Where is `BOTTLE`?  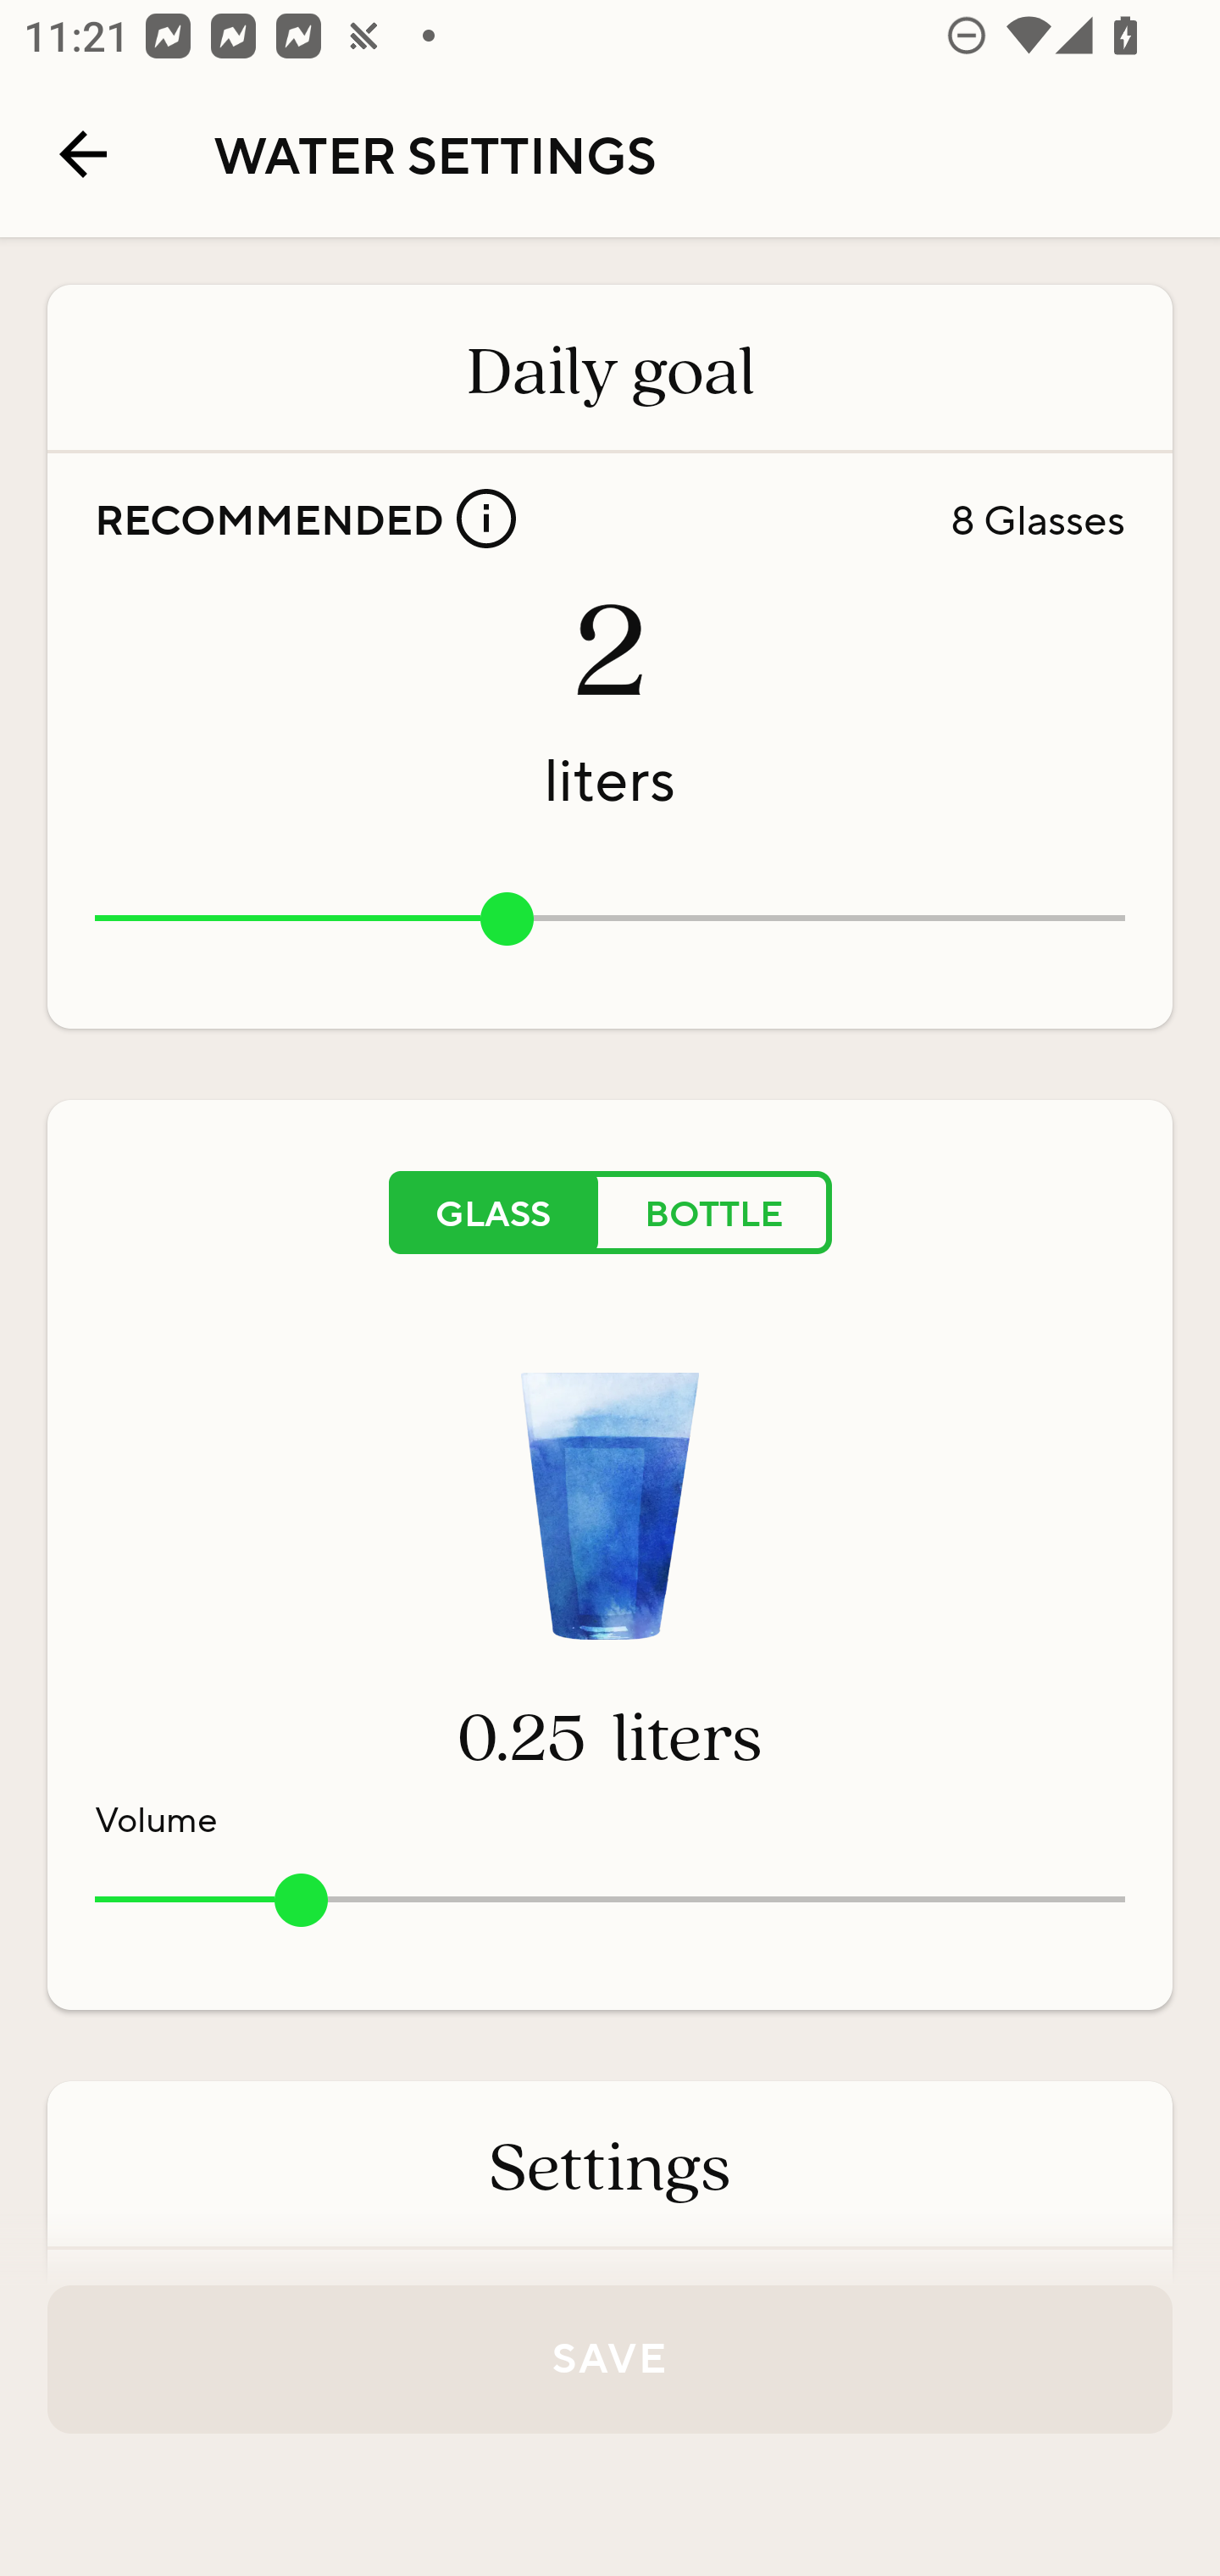 BOTTLE is located at coordinates (715, 1213).